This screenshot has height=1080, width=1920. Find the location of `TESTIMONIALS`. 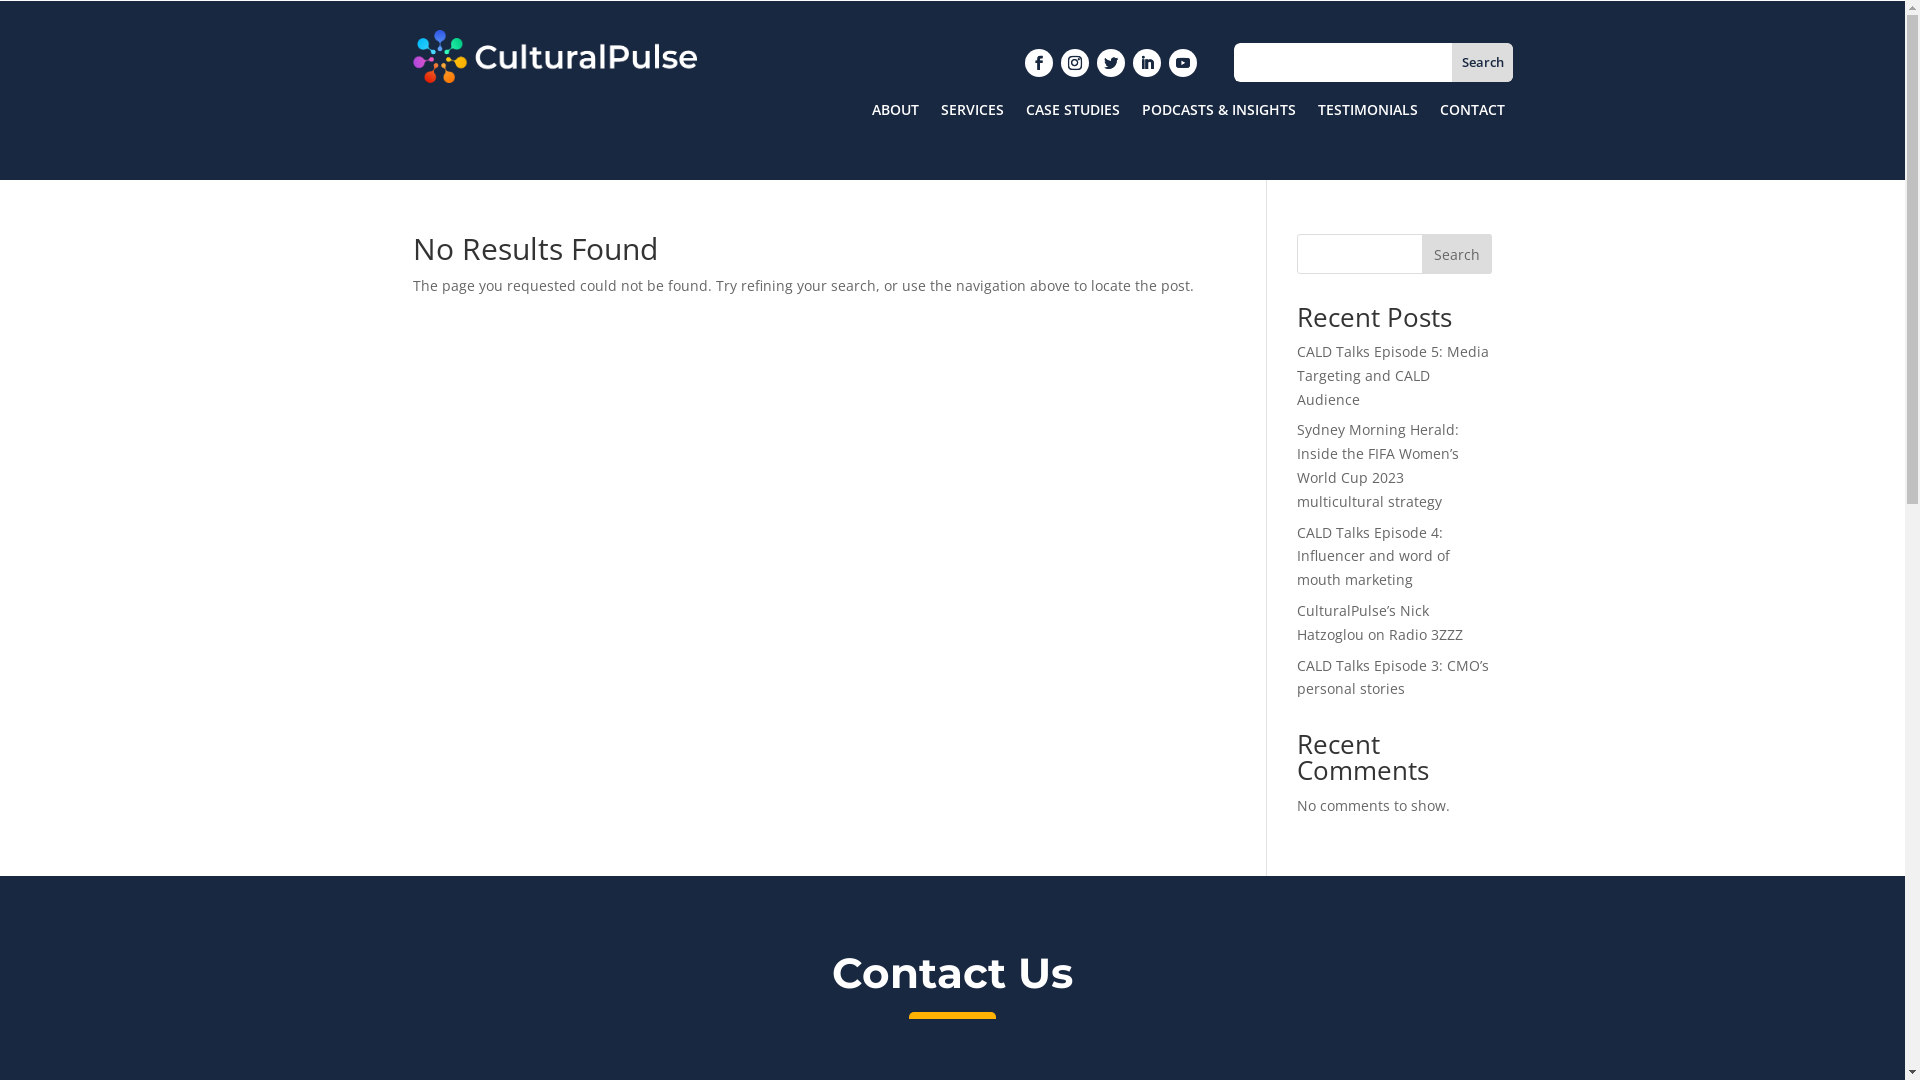

TESTIMONIALS is located at coordinates (1368, 114).